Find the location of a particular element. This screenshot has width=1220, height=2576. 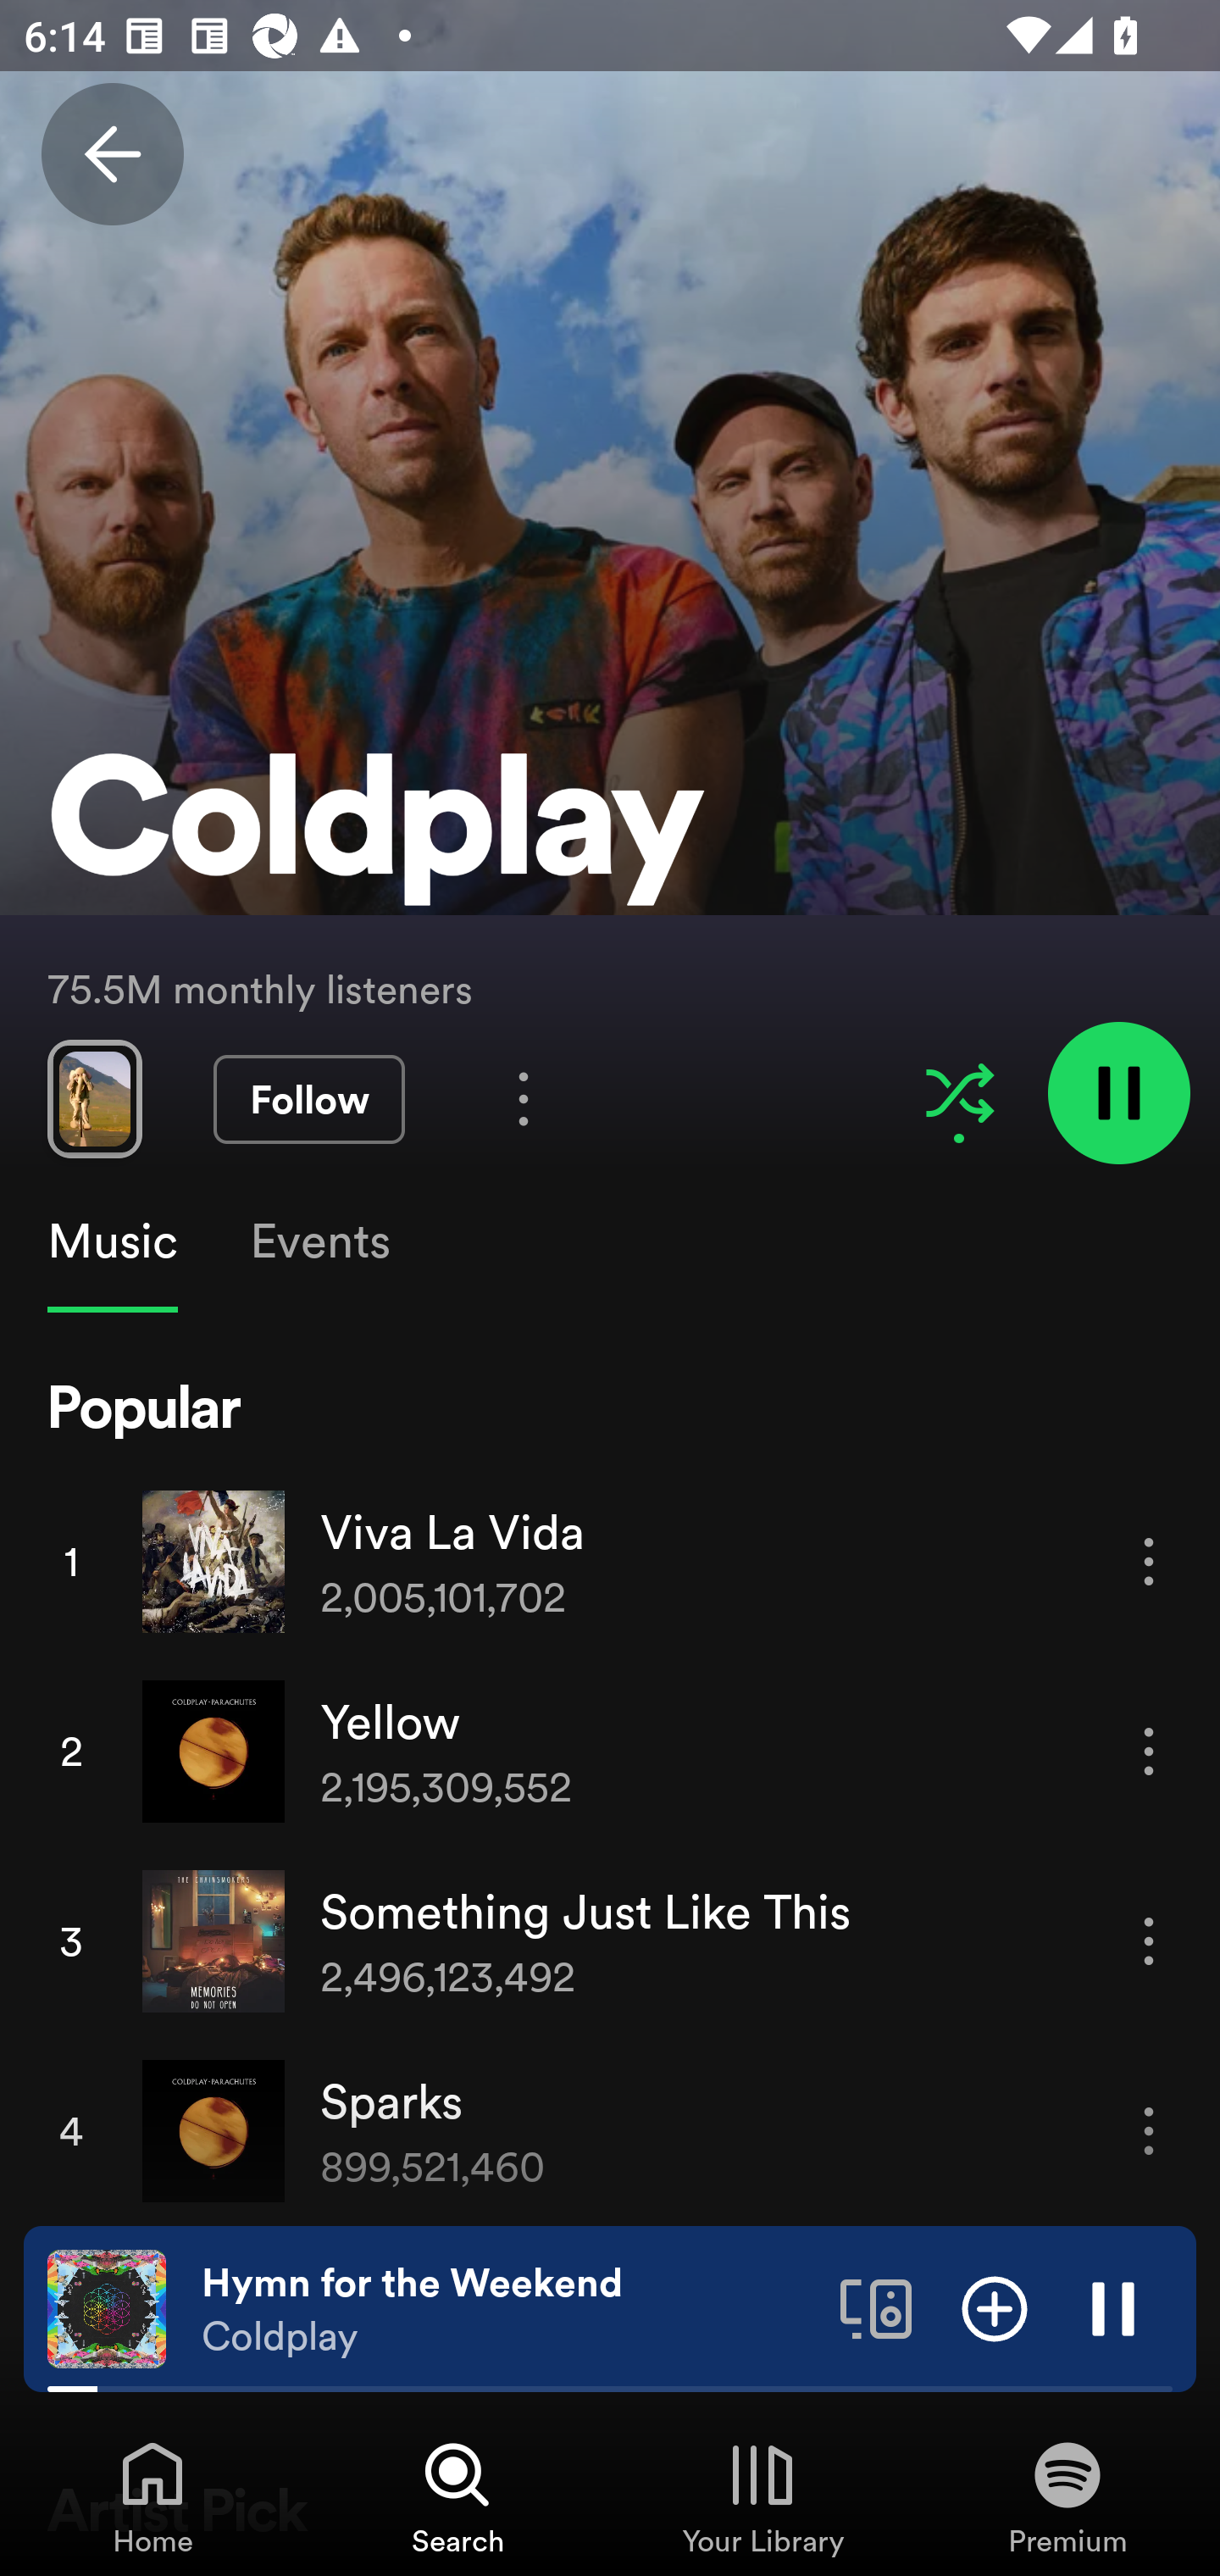

Search, Tab 2 of 4 Search Search is located at coordinates (457, 2496).